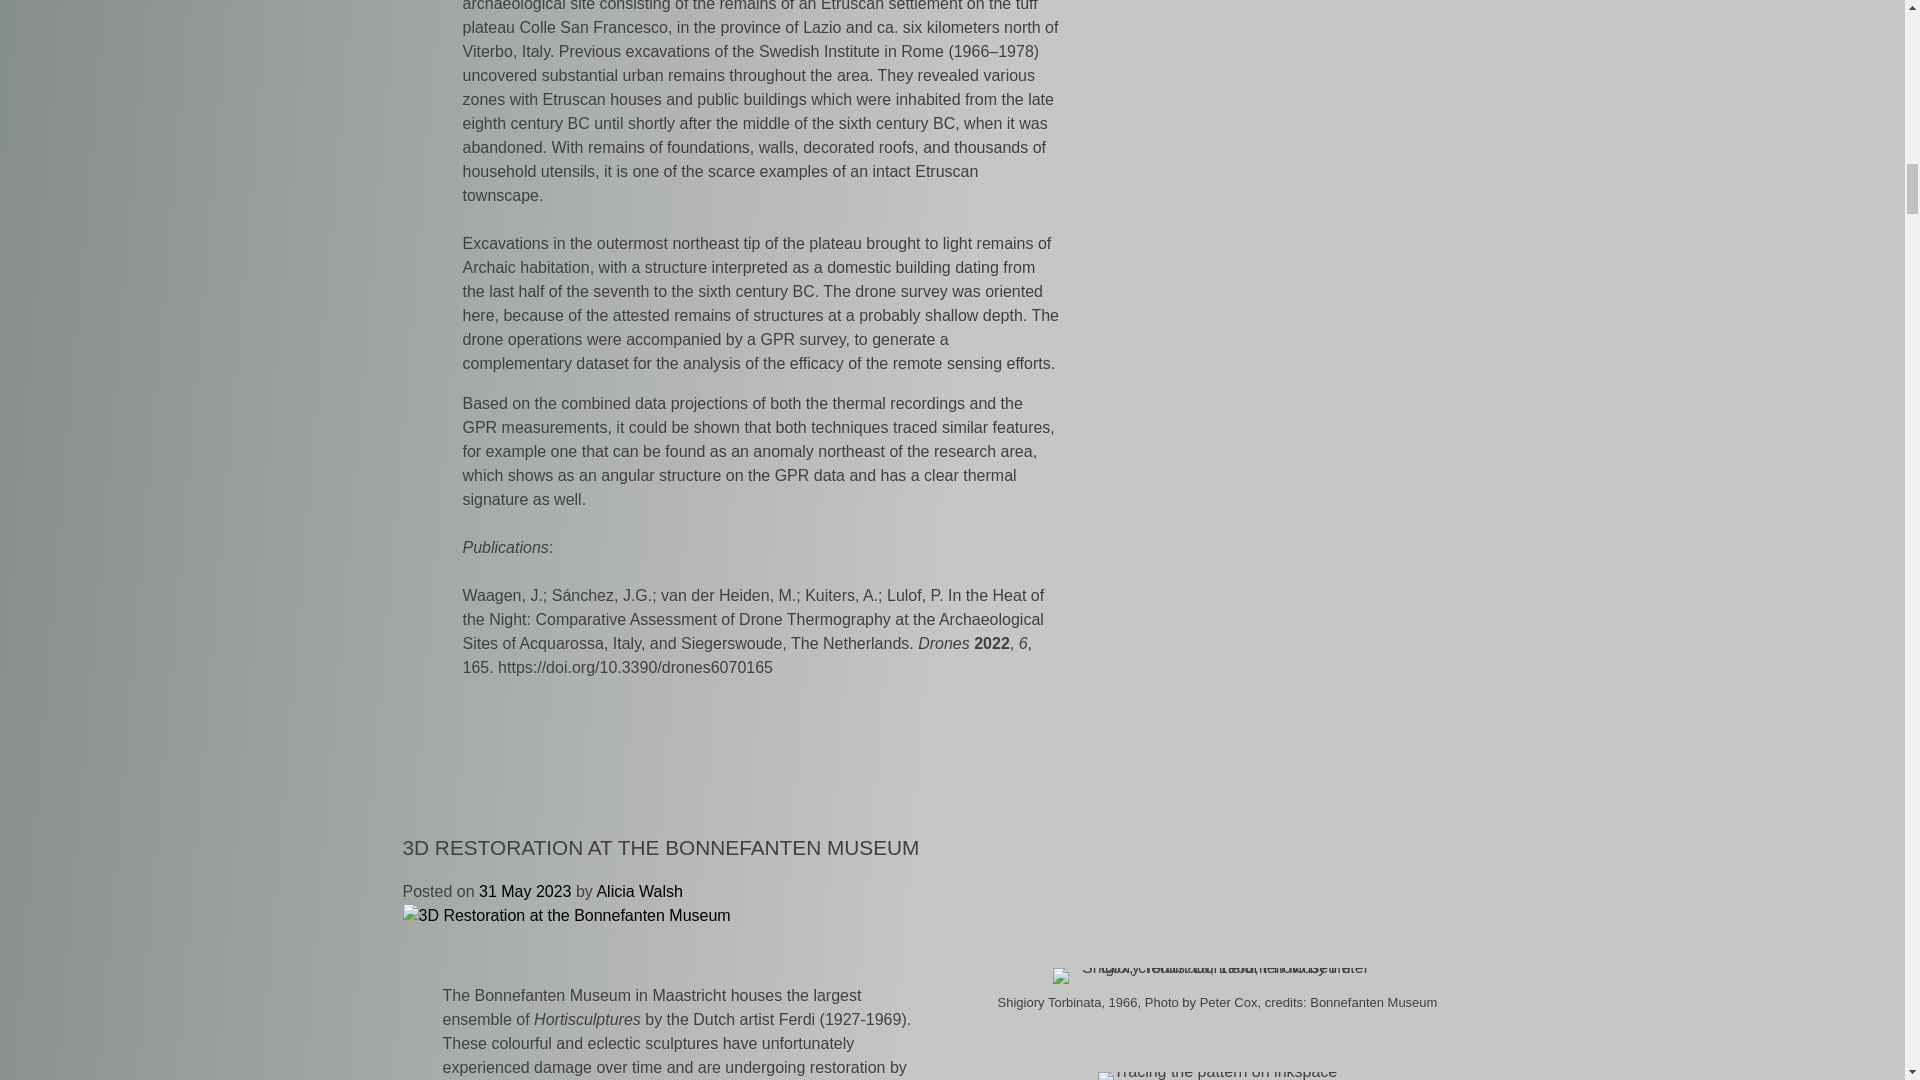  What do you see at coordinates (1217, 975) in the screenshot?
I see `shigiory Torbinata` at bounding box center [1217, 975].